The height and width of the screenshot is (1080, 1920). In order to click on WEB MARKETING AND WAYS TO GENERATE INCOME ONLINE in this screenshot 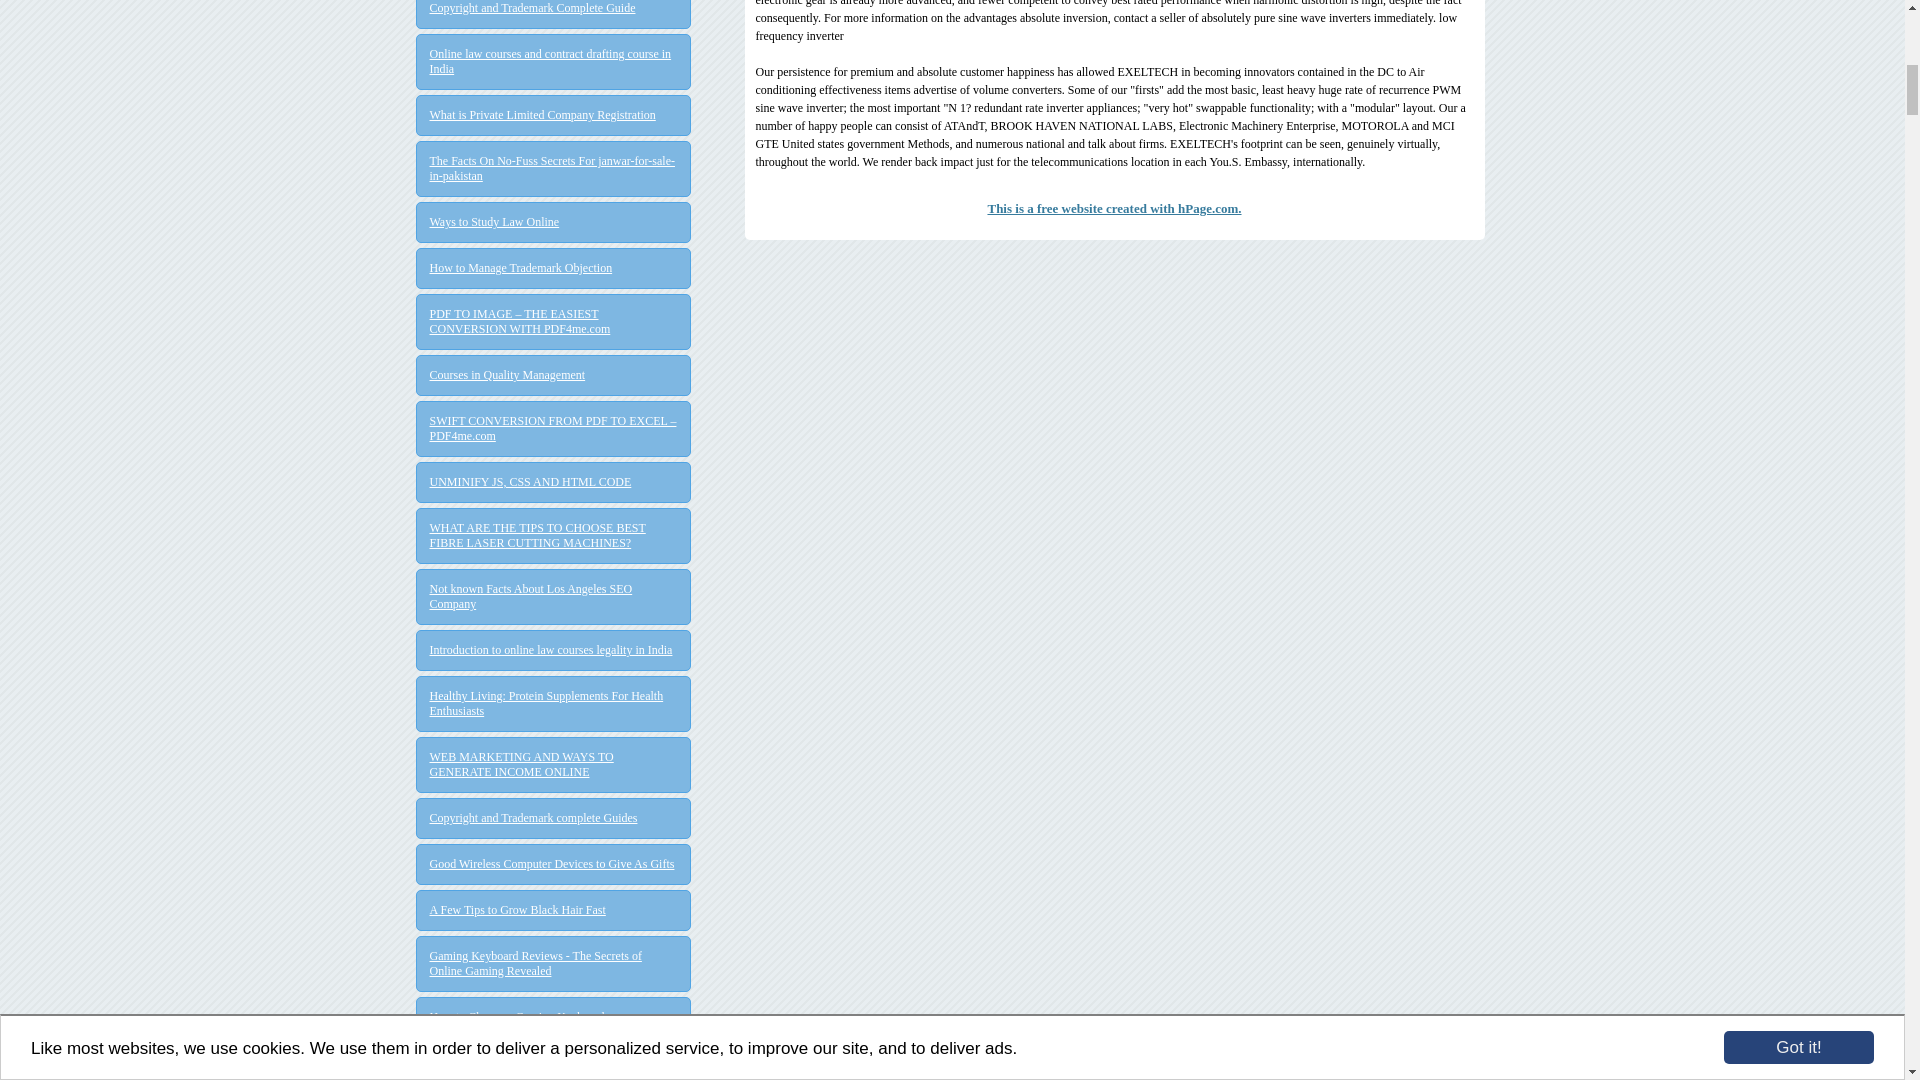, I will do `click(554, 764)`.